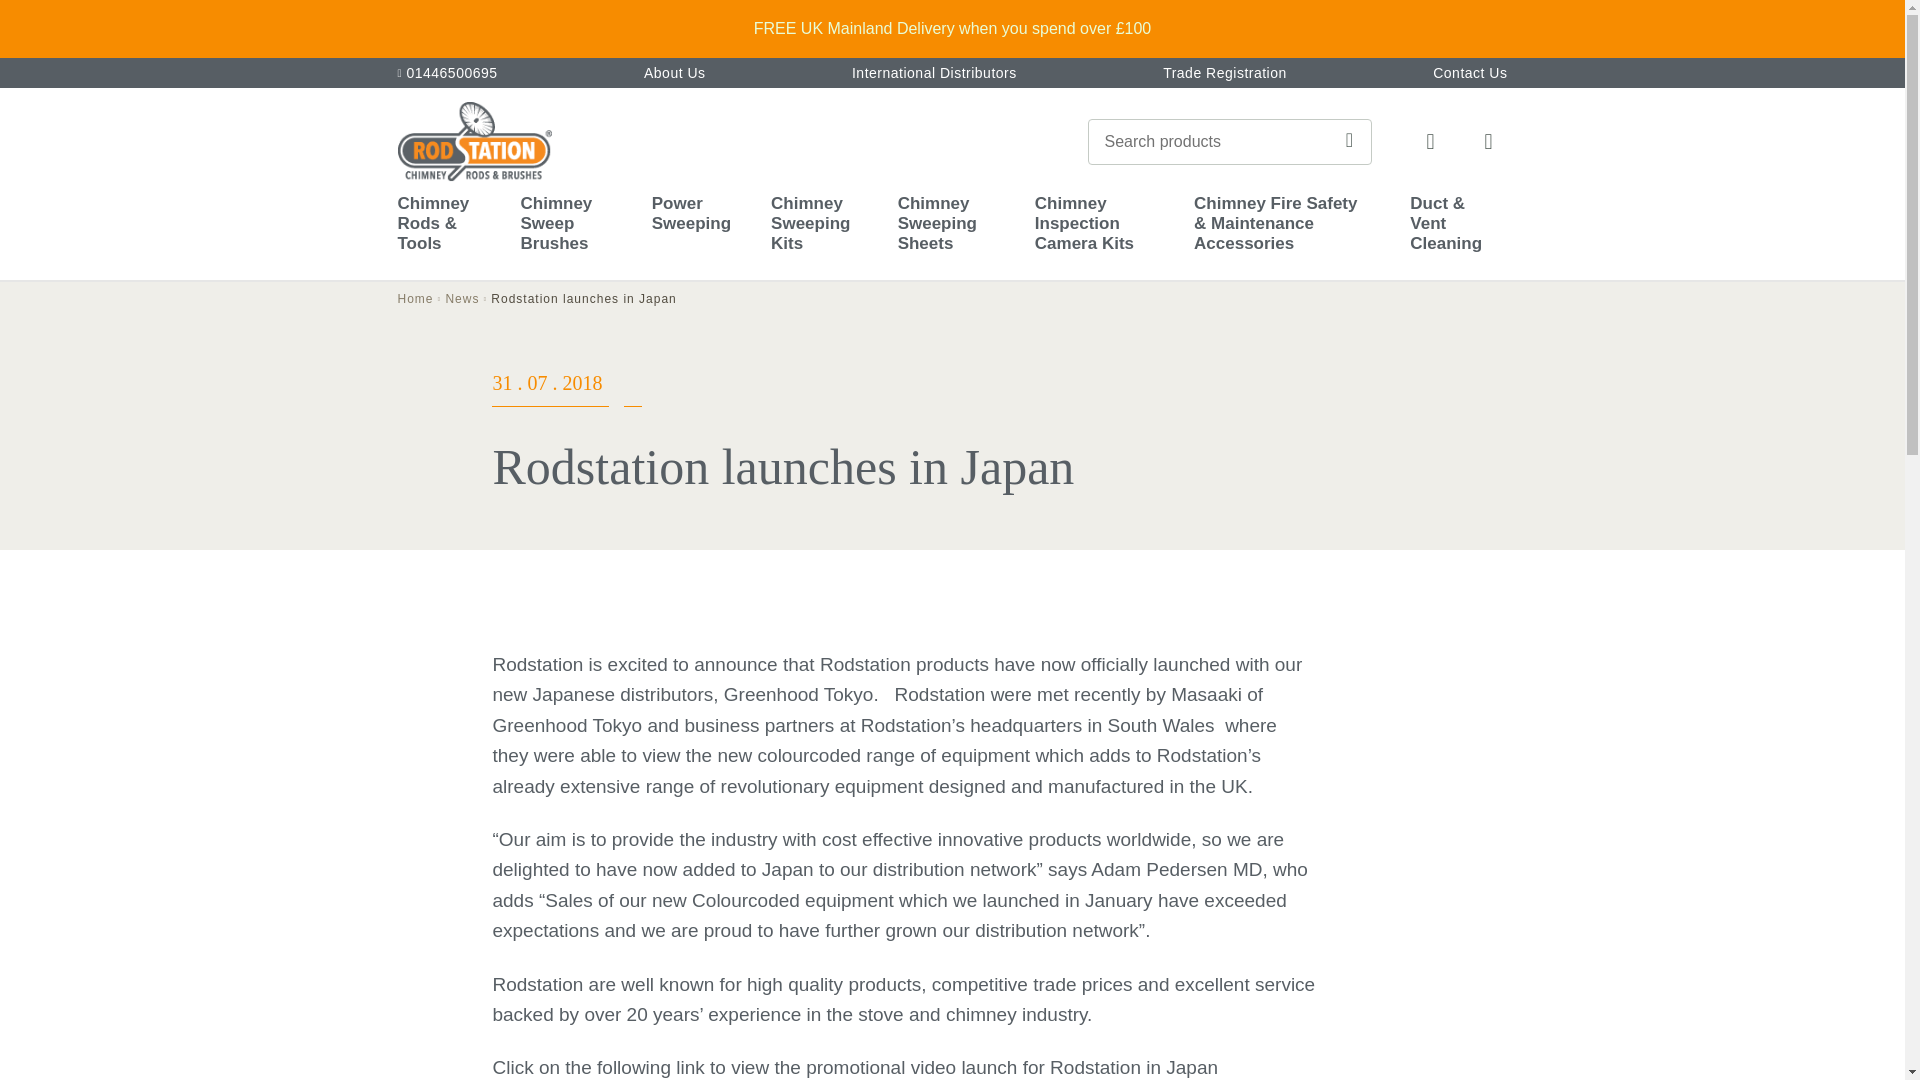 The image size is (1920, 1080). I want to click on International Distributors, so click(934, 72).